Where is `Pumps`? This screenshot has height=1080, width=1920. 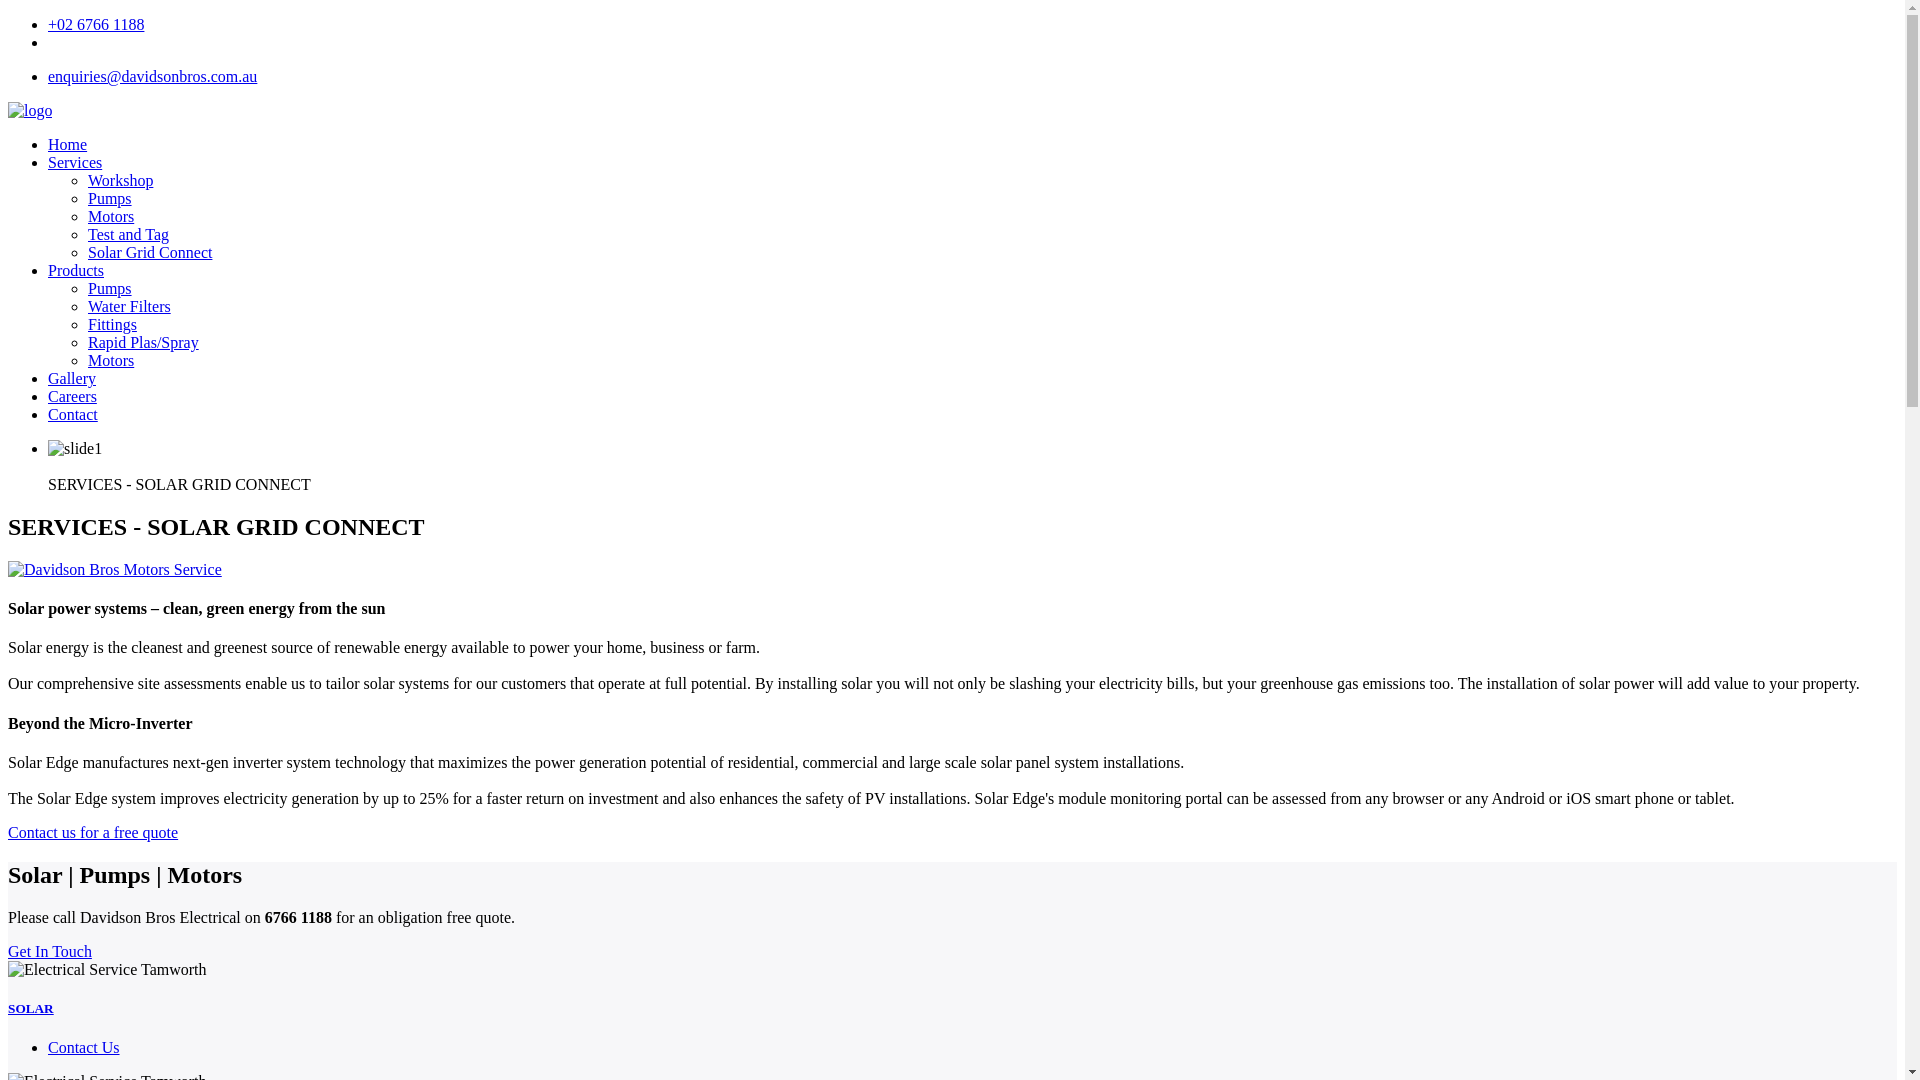 Pumps is located at coordinates (110, 288).